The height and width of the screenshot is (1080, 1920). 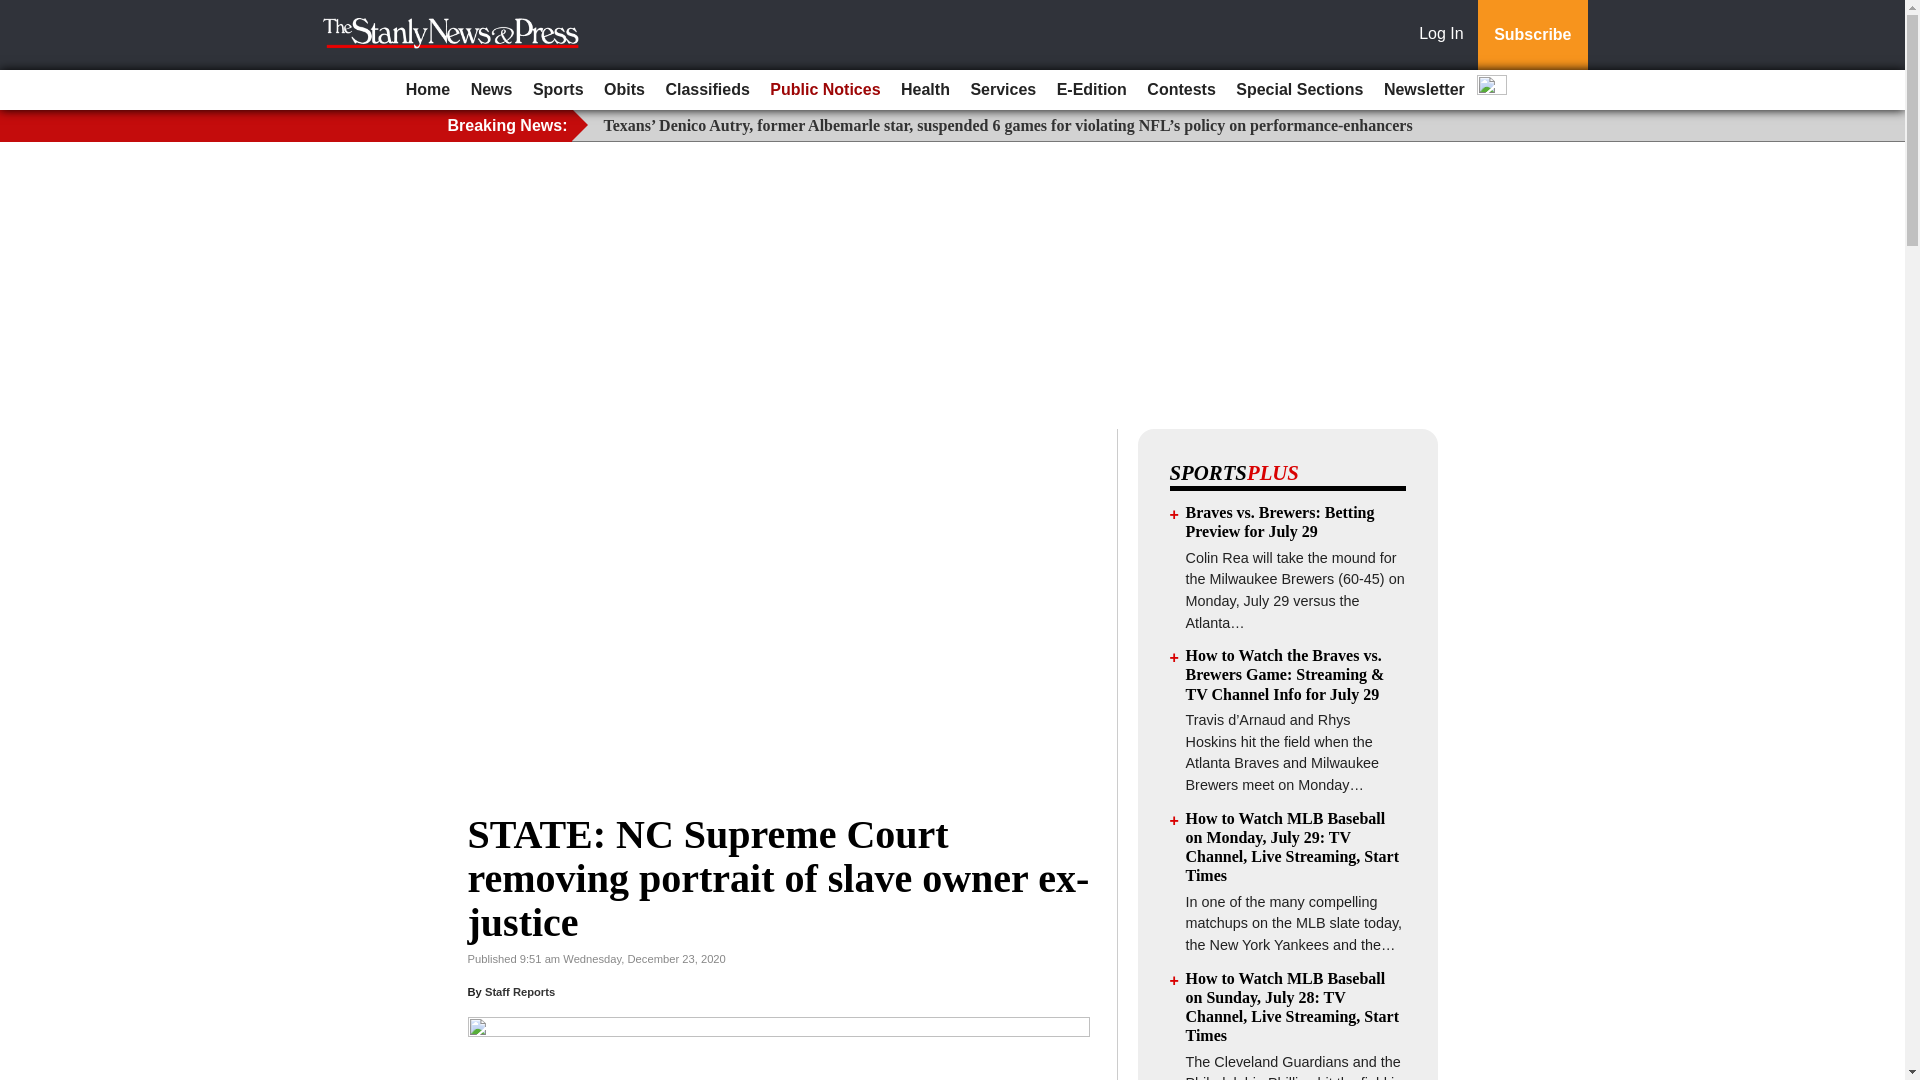 I want to click on Public Notices, so click(x=824, y=90).